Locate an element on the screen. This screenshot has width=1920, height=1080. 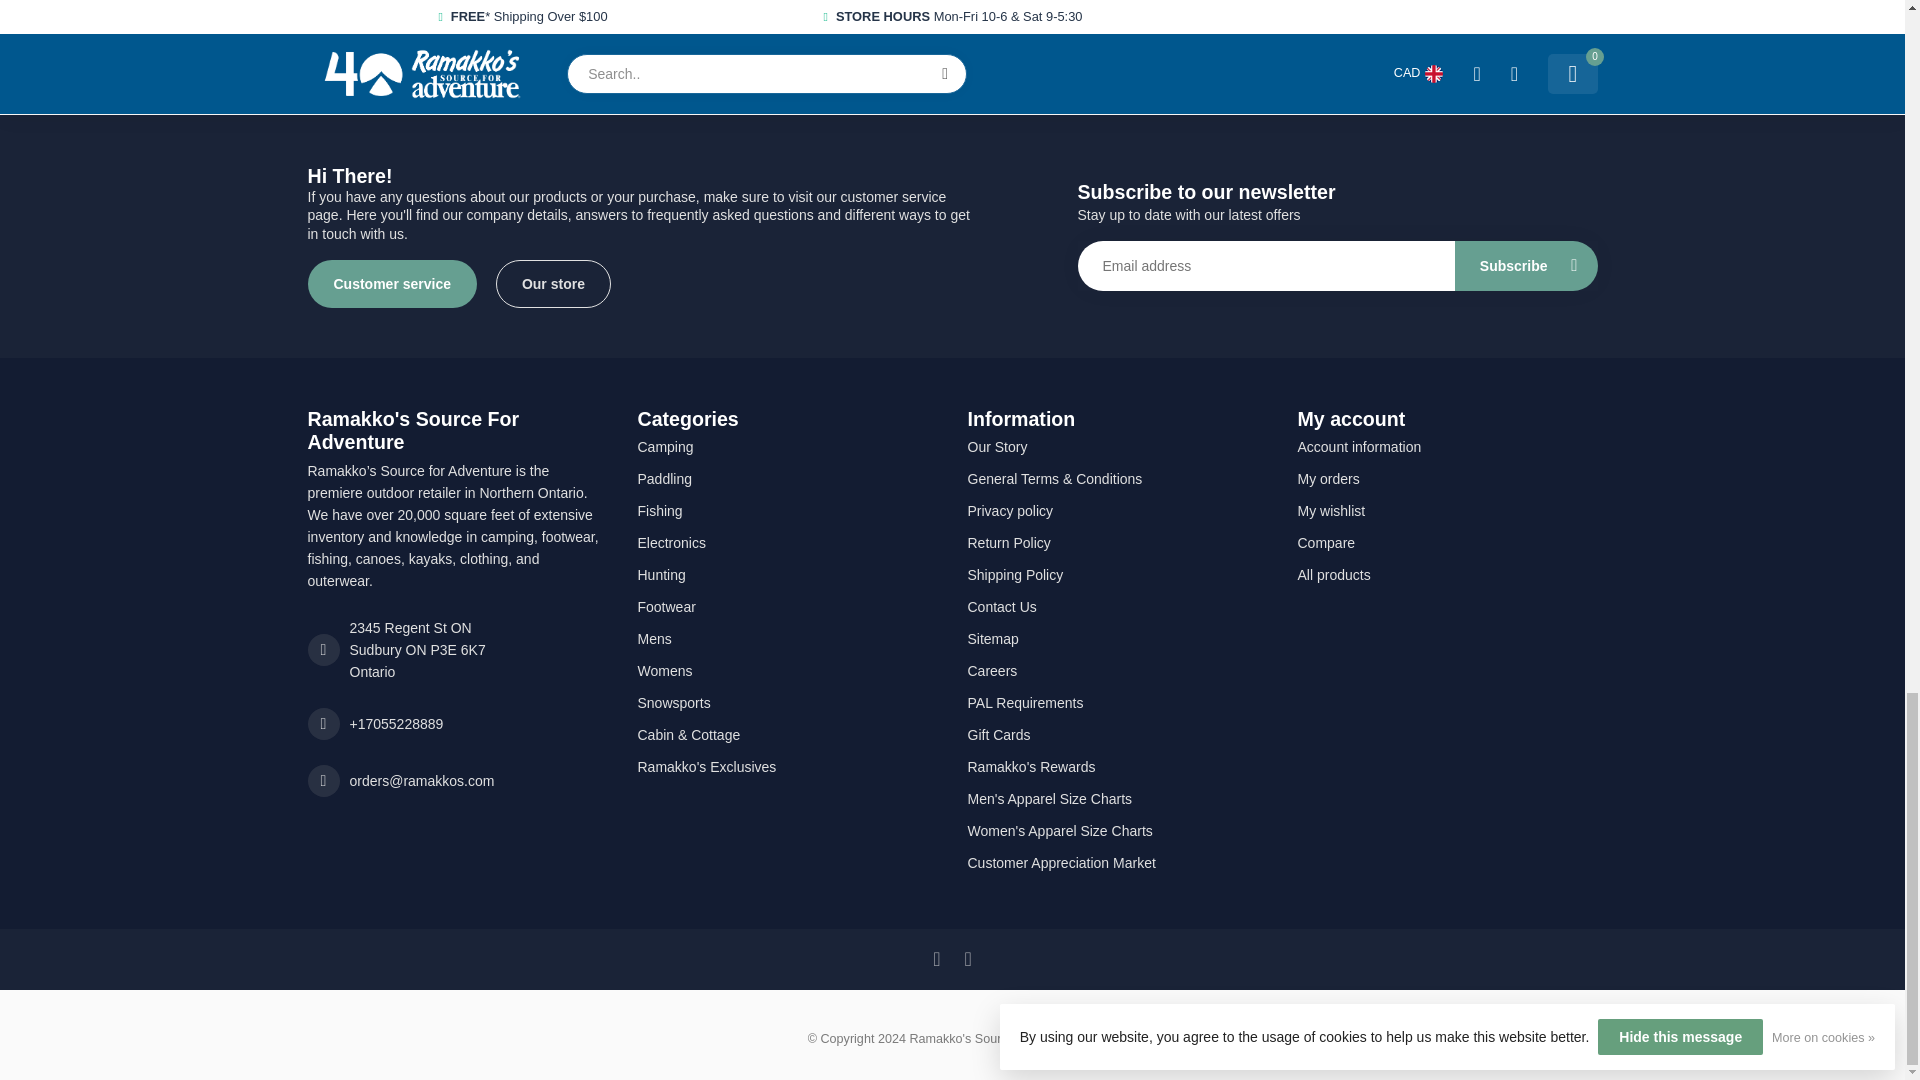
Return Policy is located at coordinates (1117, 543).